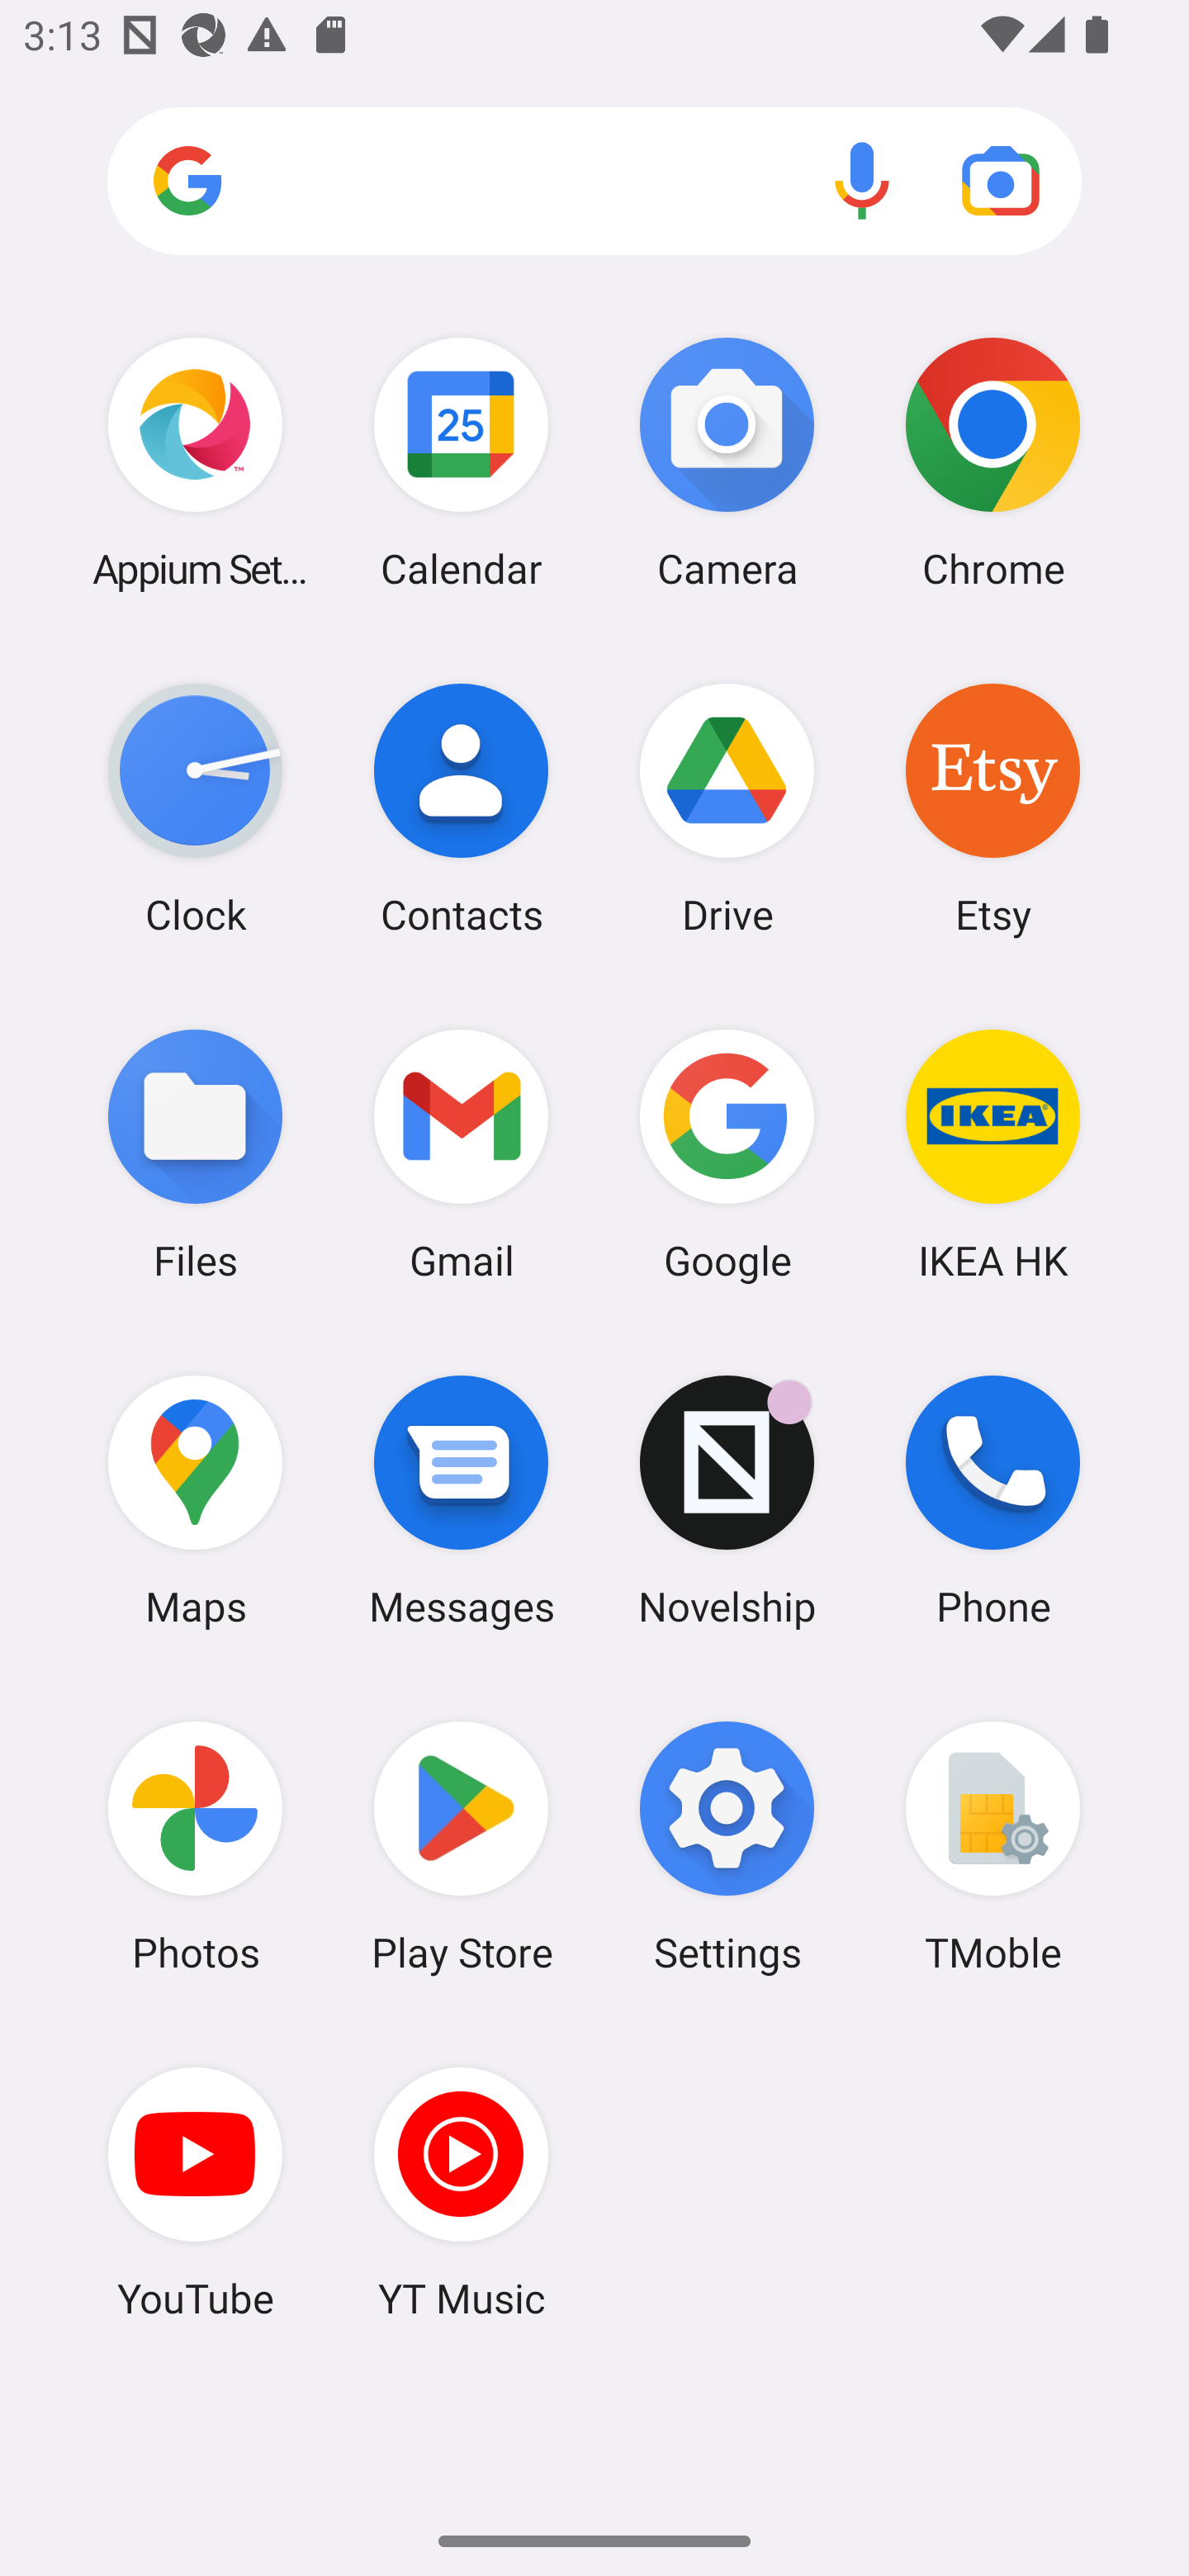 The width and height of the screenshot is (1189, 2576). Describe the element at coordinates (727, 1153) in the screenshot. I see `Google` at that location.